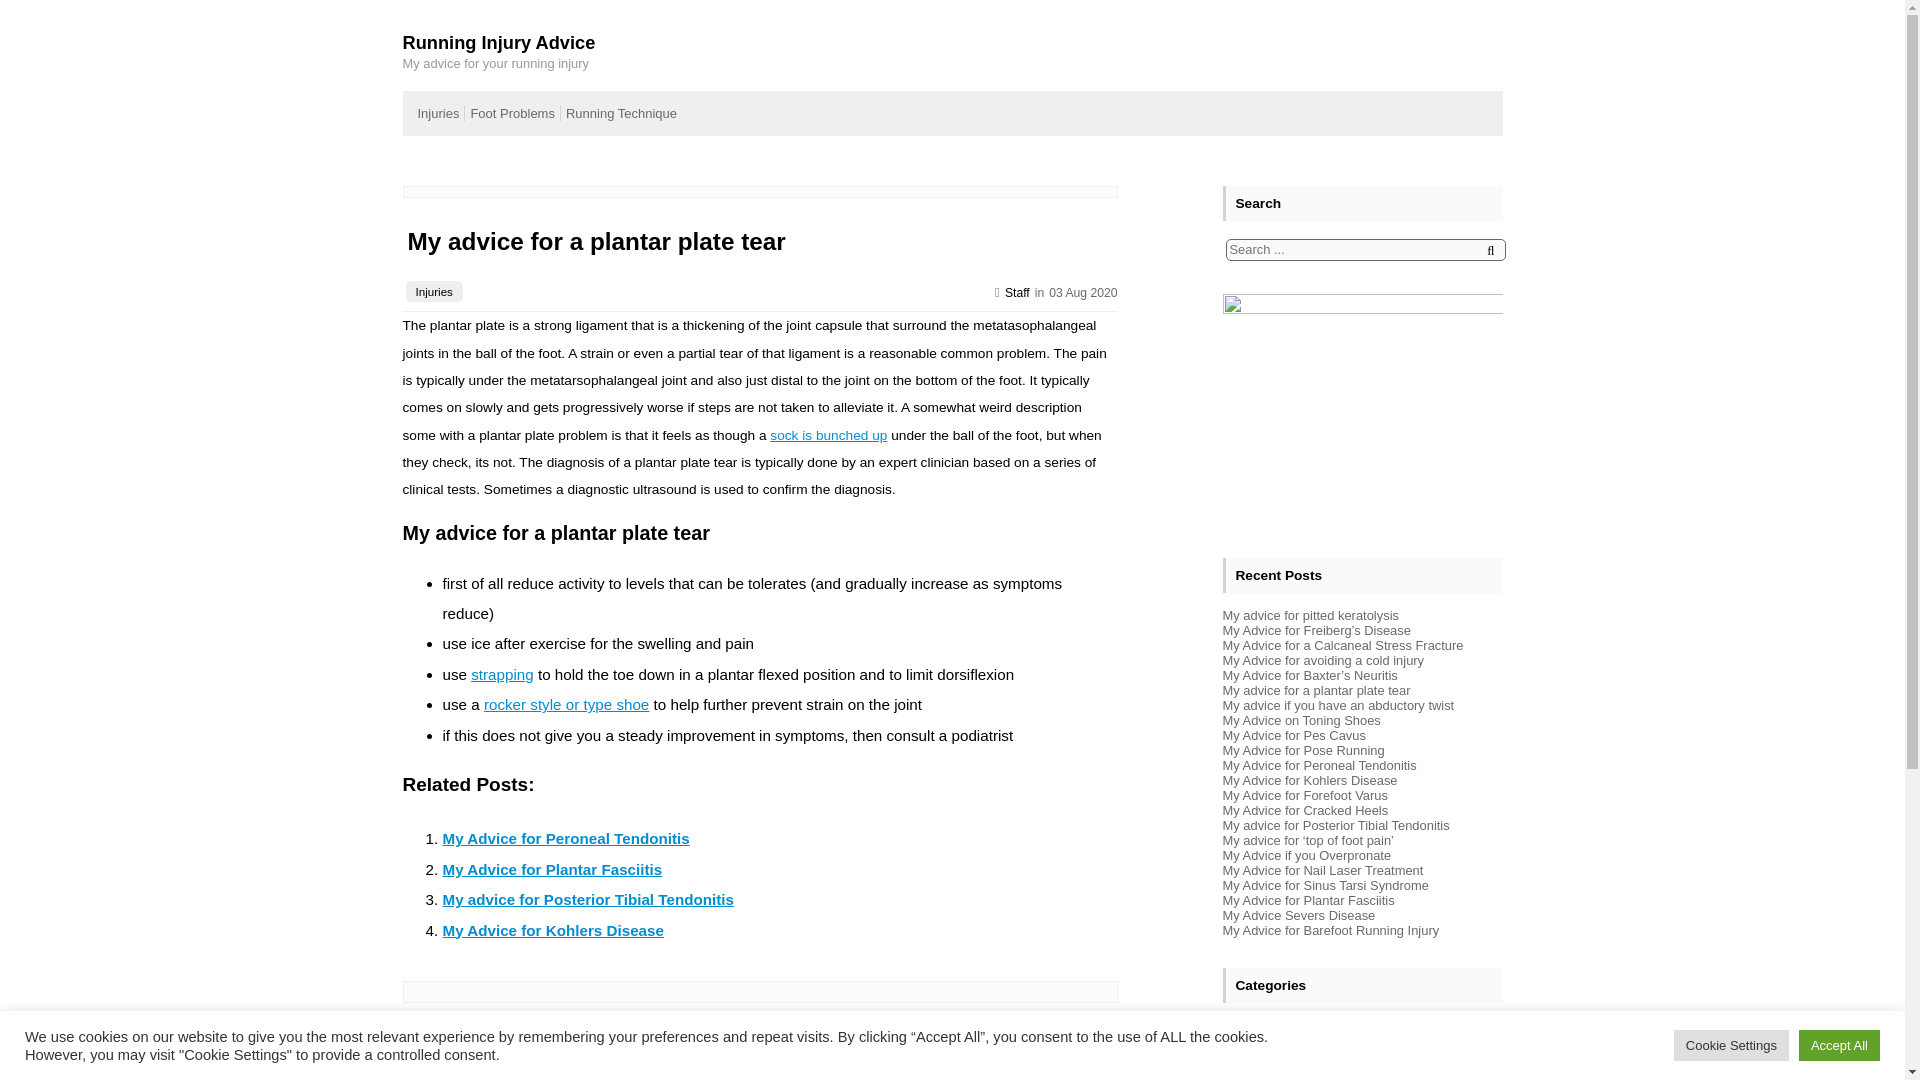 The width and height of the screenshot is (1920, 1080). I want to click on My Advice for Nail Laser Treatment, so click(1322, 870).